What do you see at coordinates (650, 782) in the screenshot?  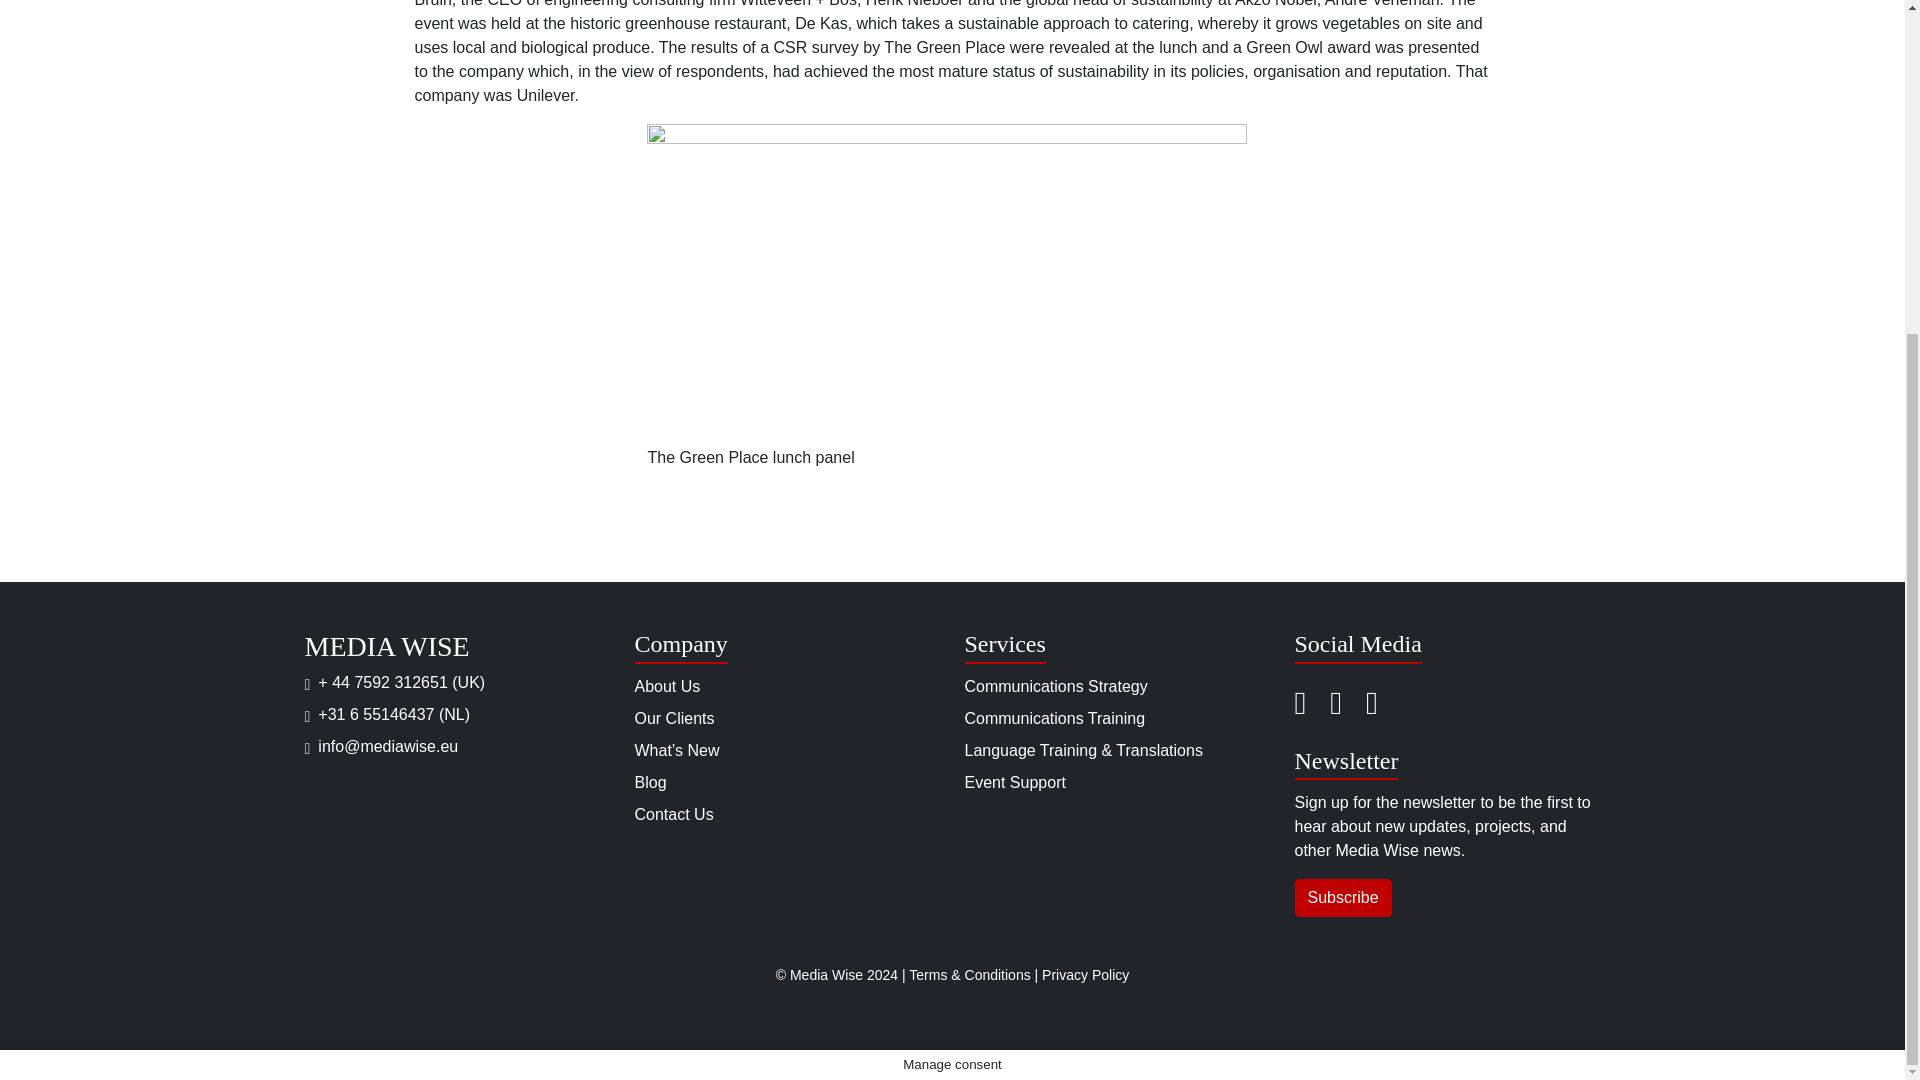 I see `Blog` at bounding box center [650, 782].